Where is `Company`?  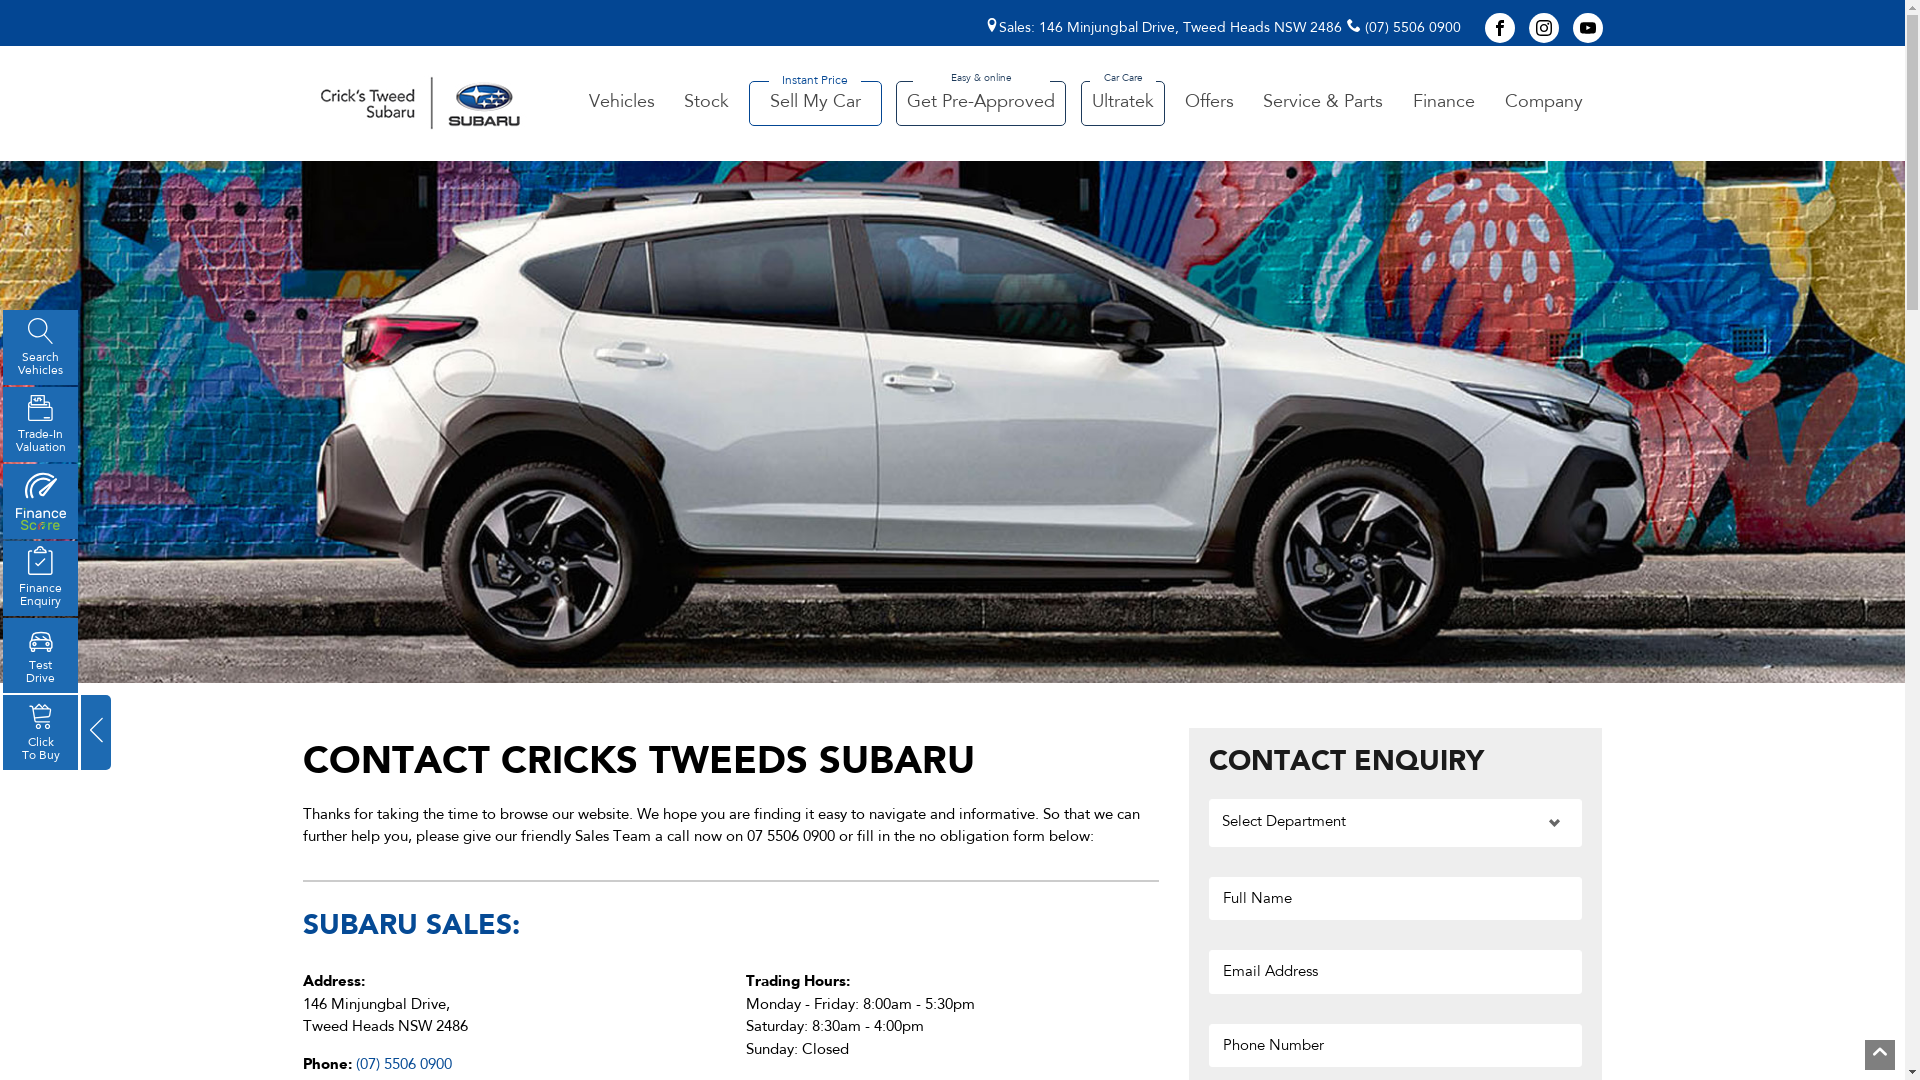 Company is located at coordinates (1544, 104).